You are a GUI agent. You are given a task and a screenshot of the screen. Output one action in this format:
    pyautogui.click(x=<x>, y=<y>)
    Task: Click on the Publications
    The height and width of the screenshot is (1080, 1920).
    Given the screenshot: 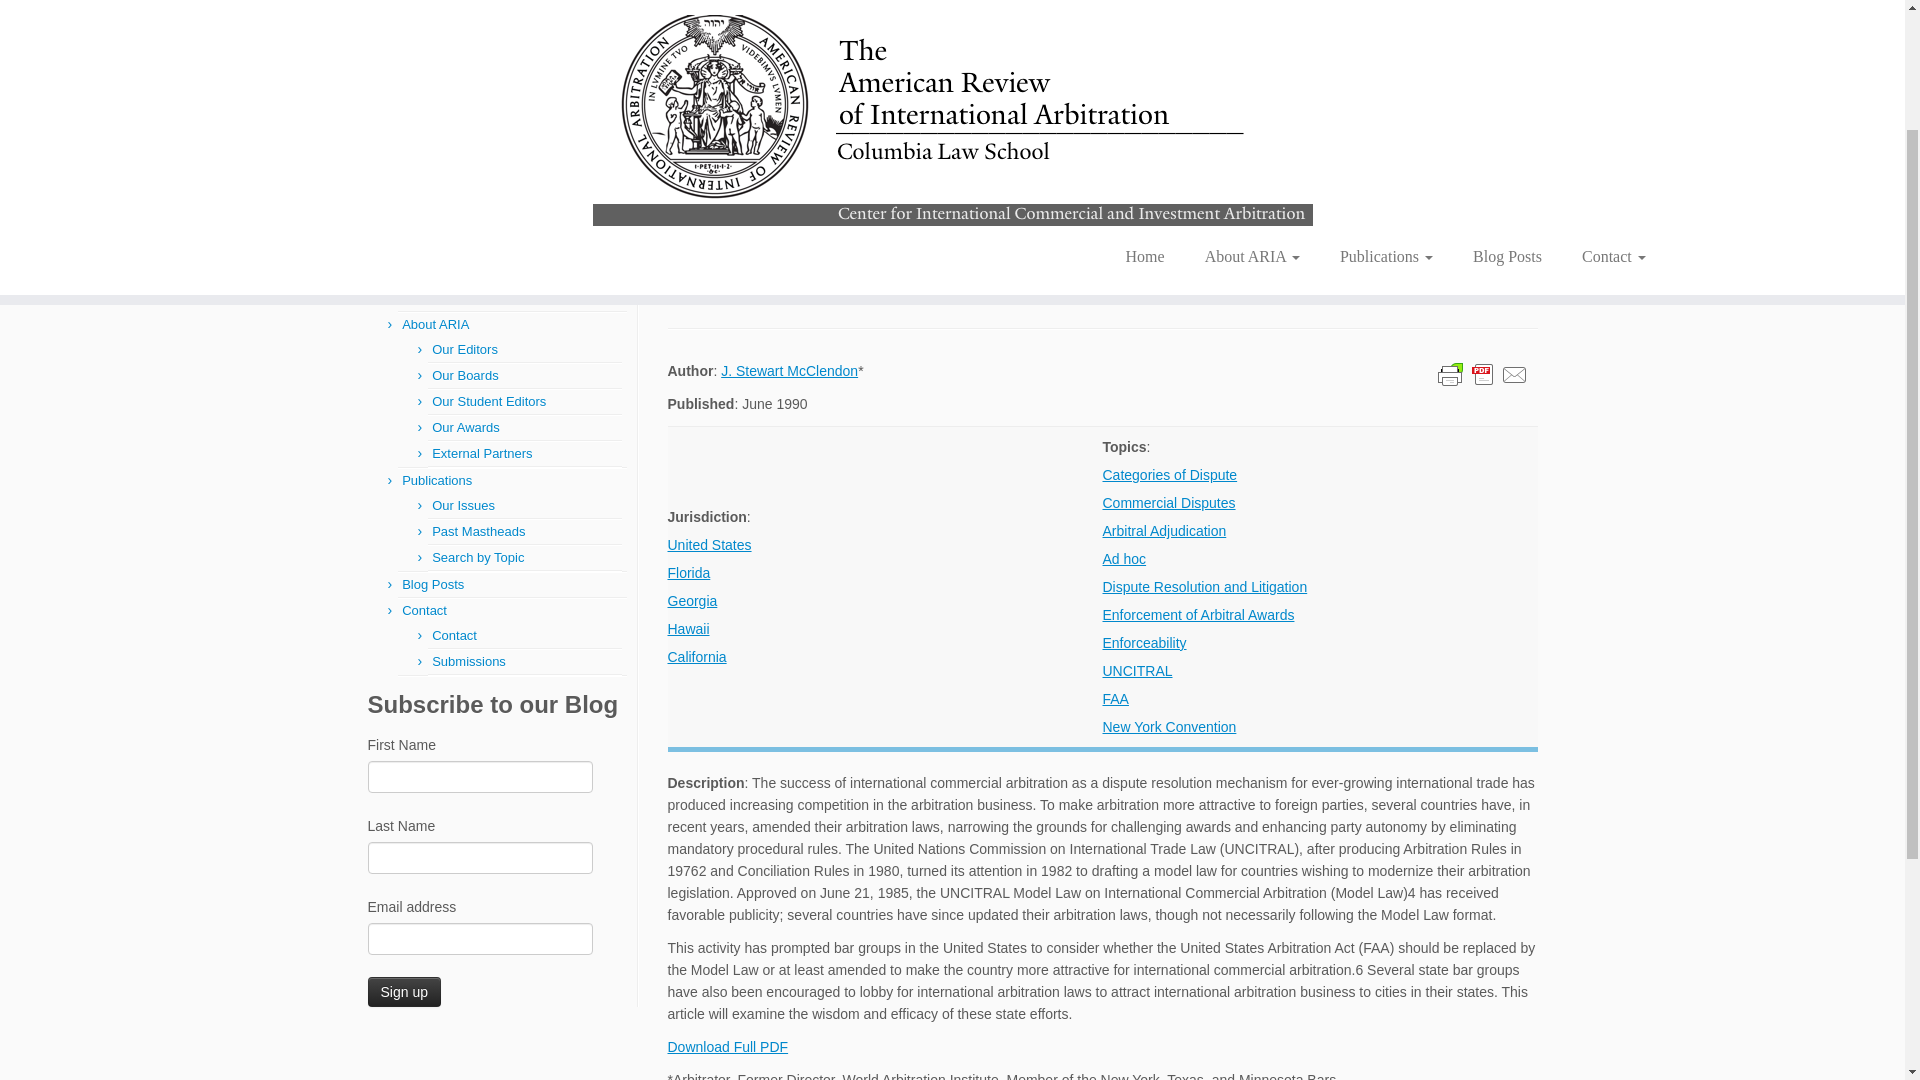 What is the action you would take?
    pyautogui.click(x=1386, y=86)
    